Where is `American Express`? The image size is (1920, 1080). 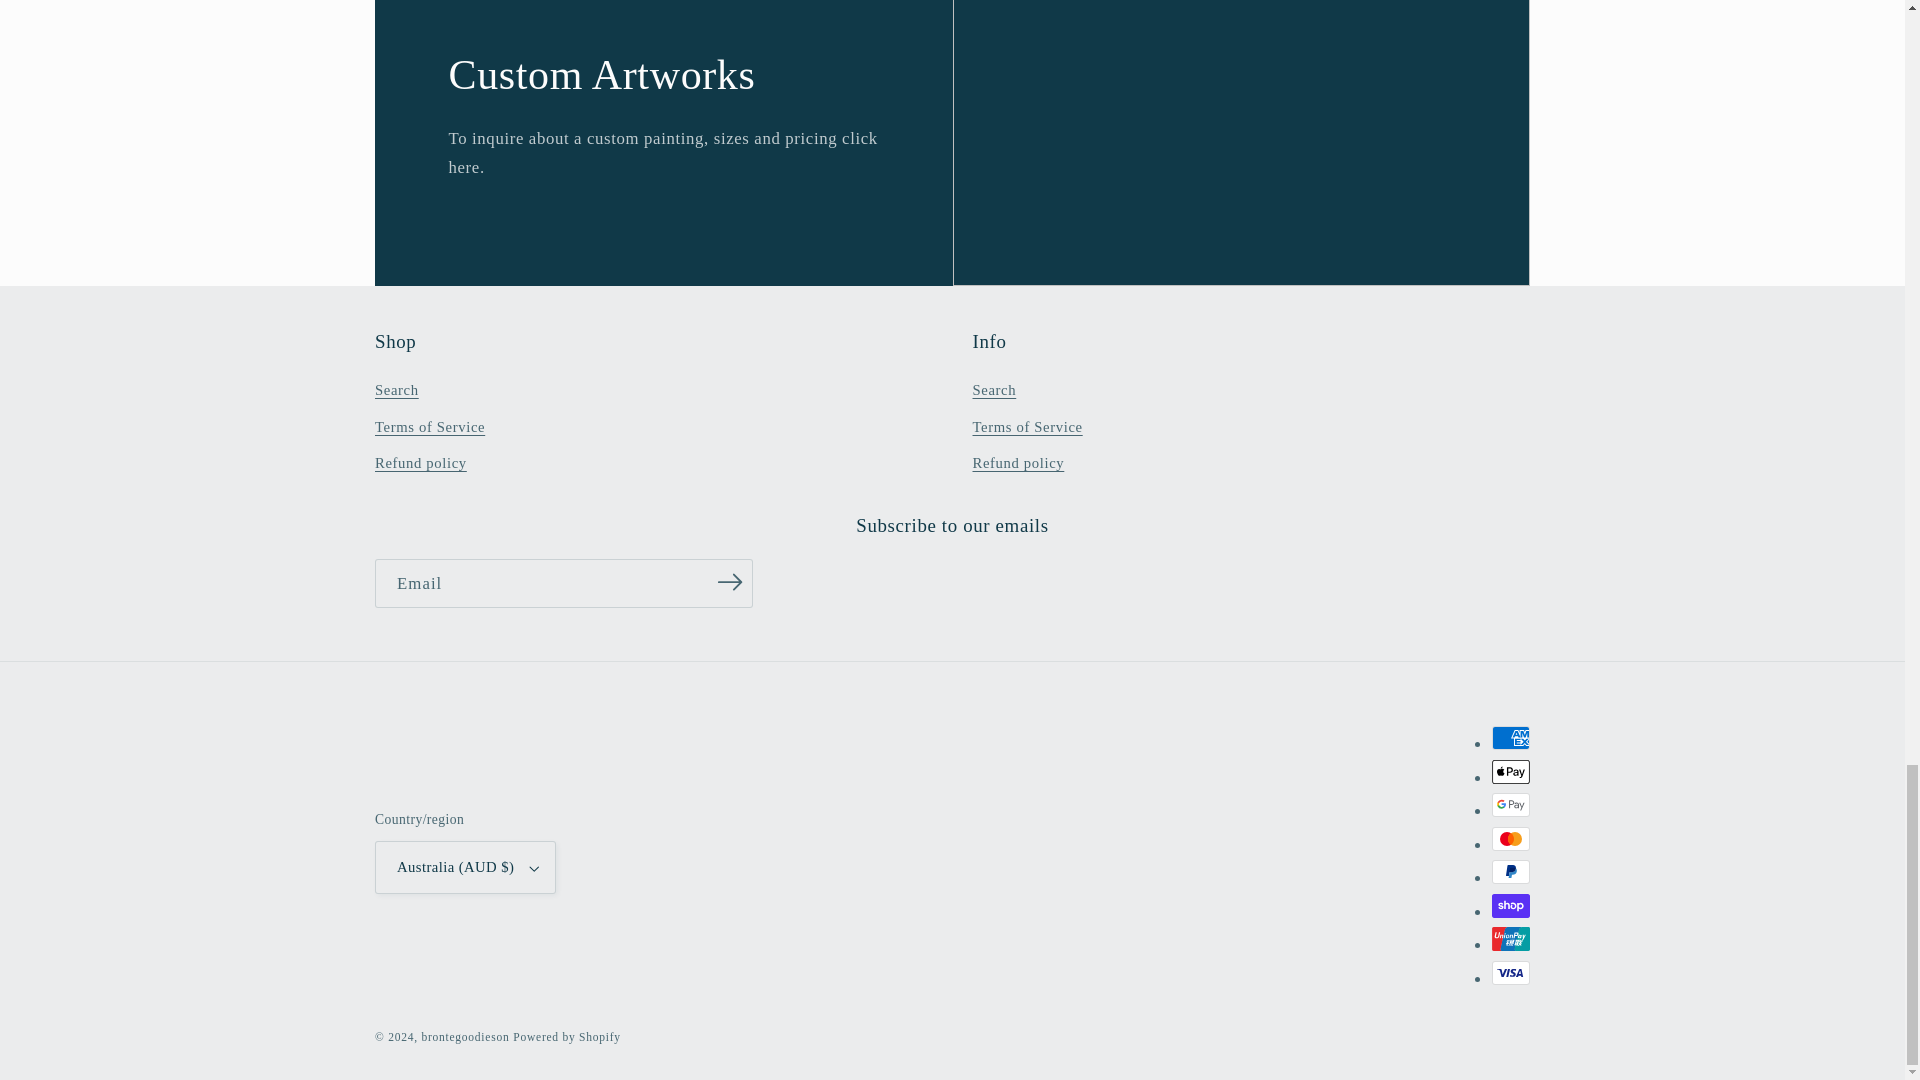 American Express is located at coordinates (1510, 737).